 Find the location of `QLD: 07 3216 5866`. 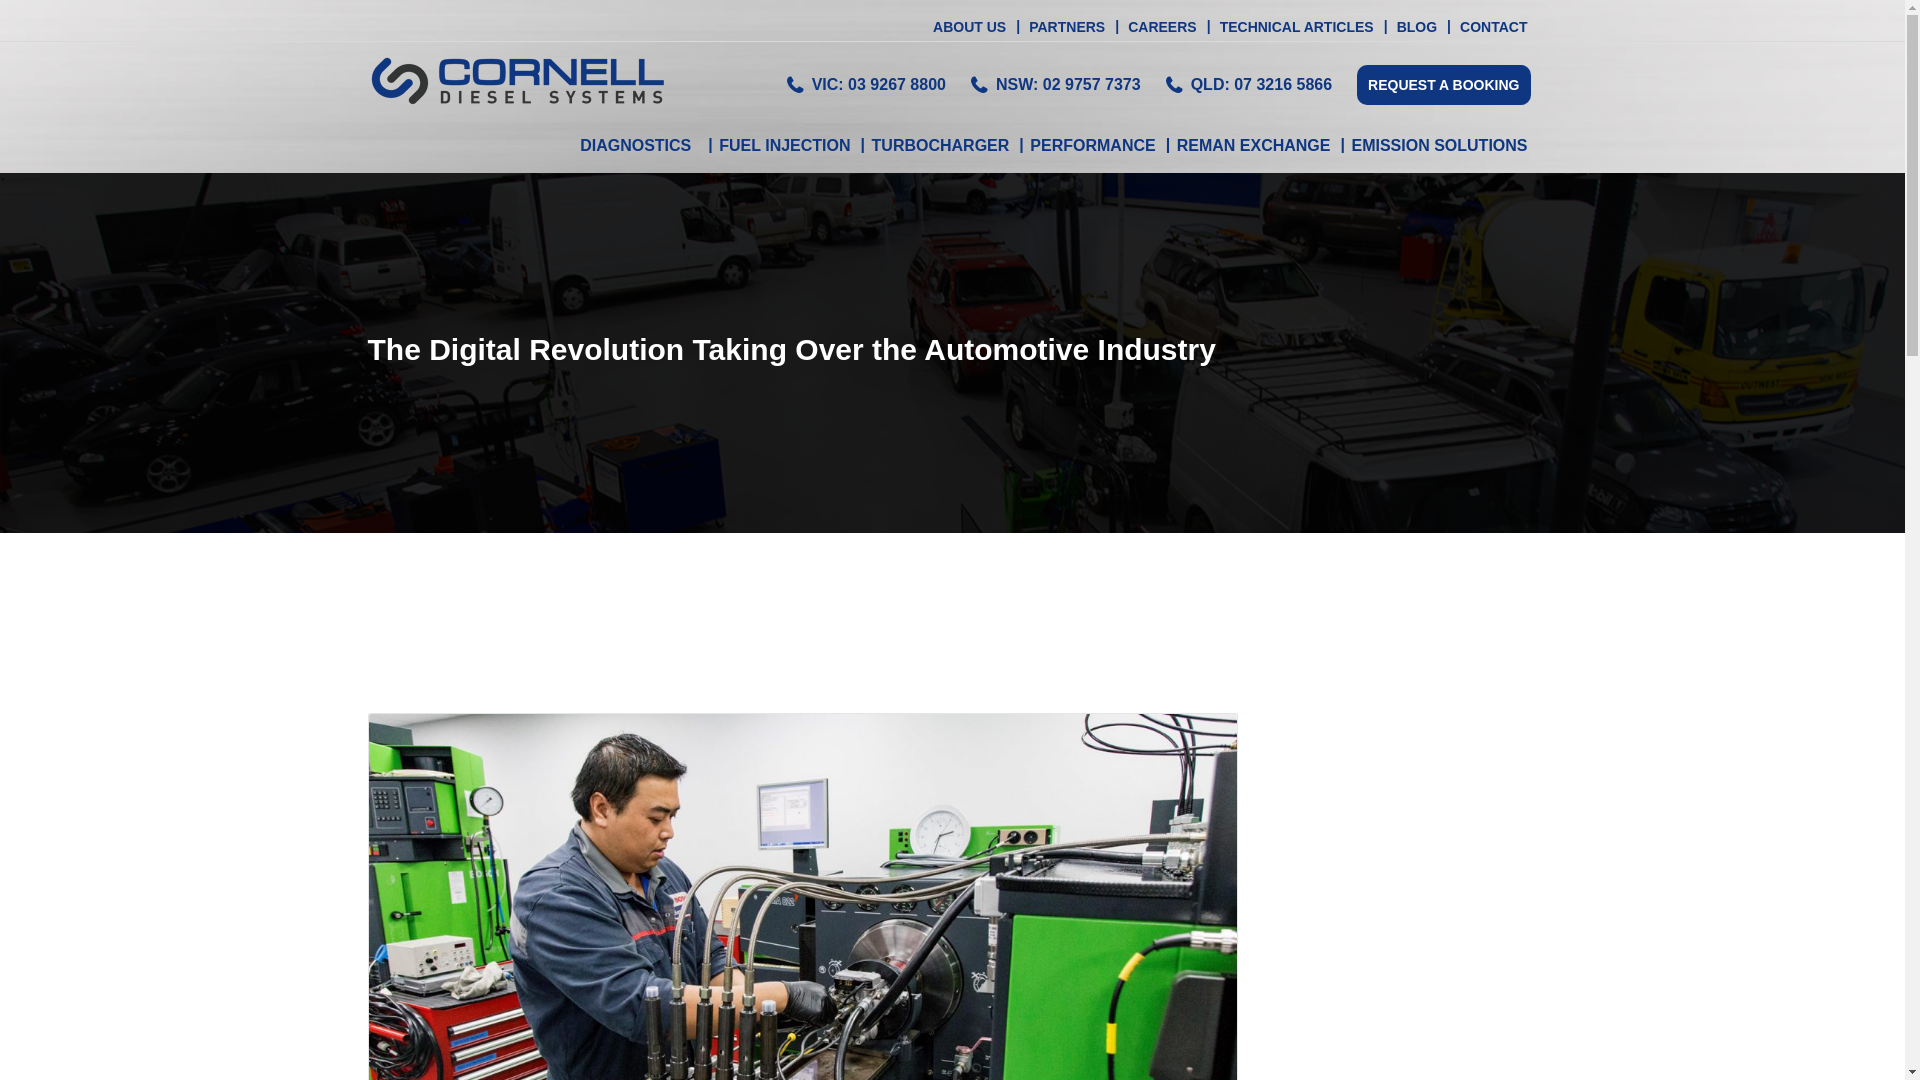

QLD: 07 3216 5866 is located at coordinates (1262, 84).